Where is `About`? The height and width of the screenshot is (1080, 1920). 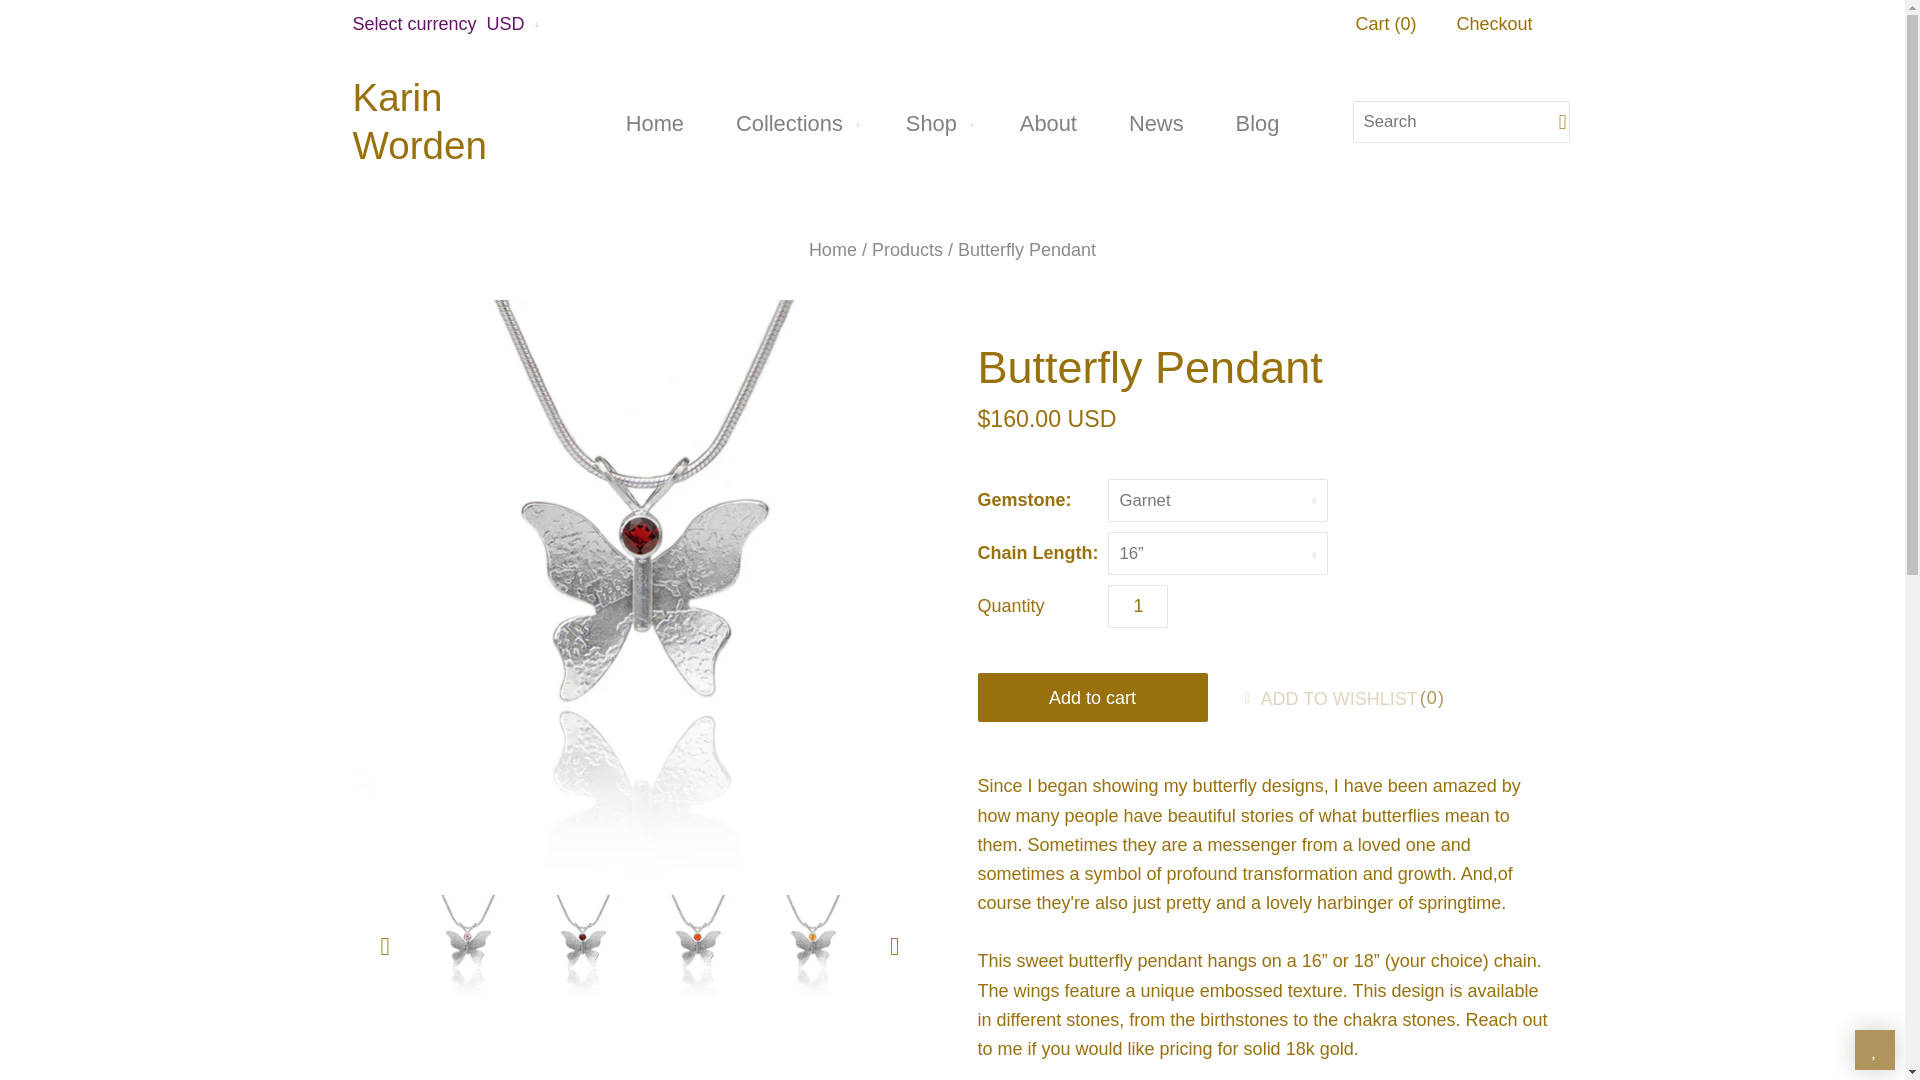
About is located at coordinates (1048, 122).